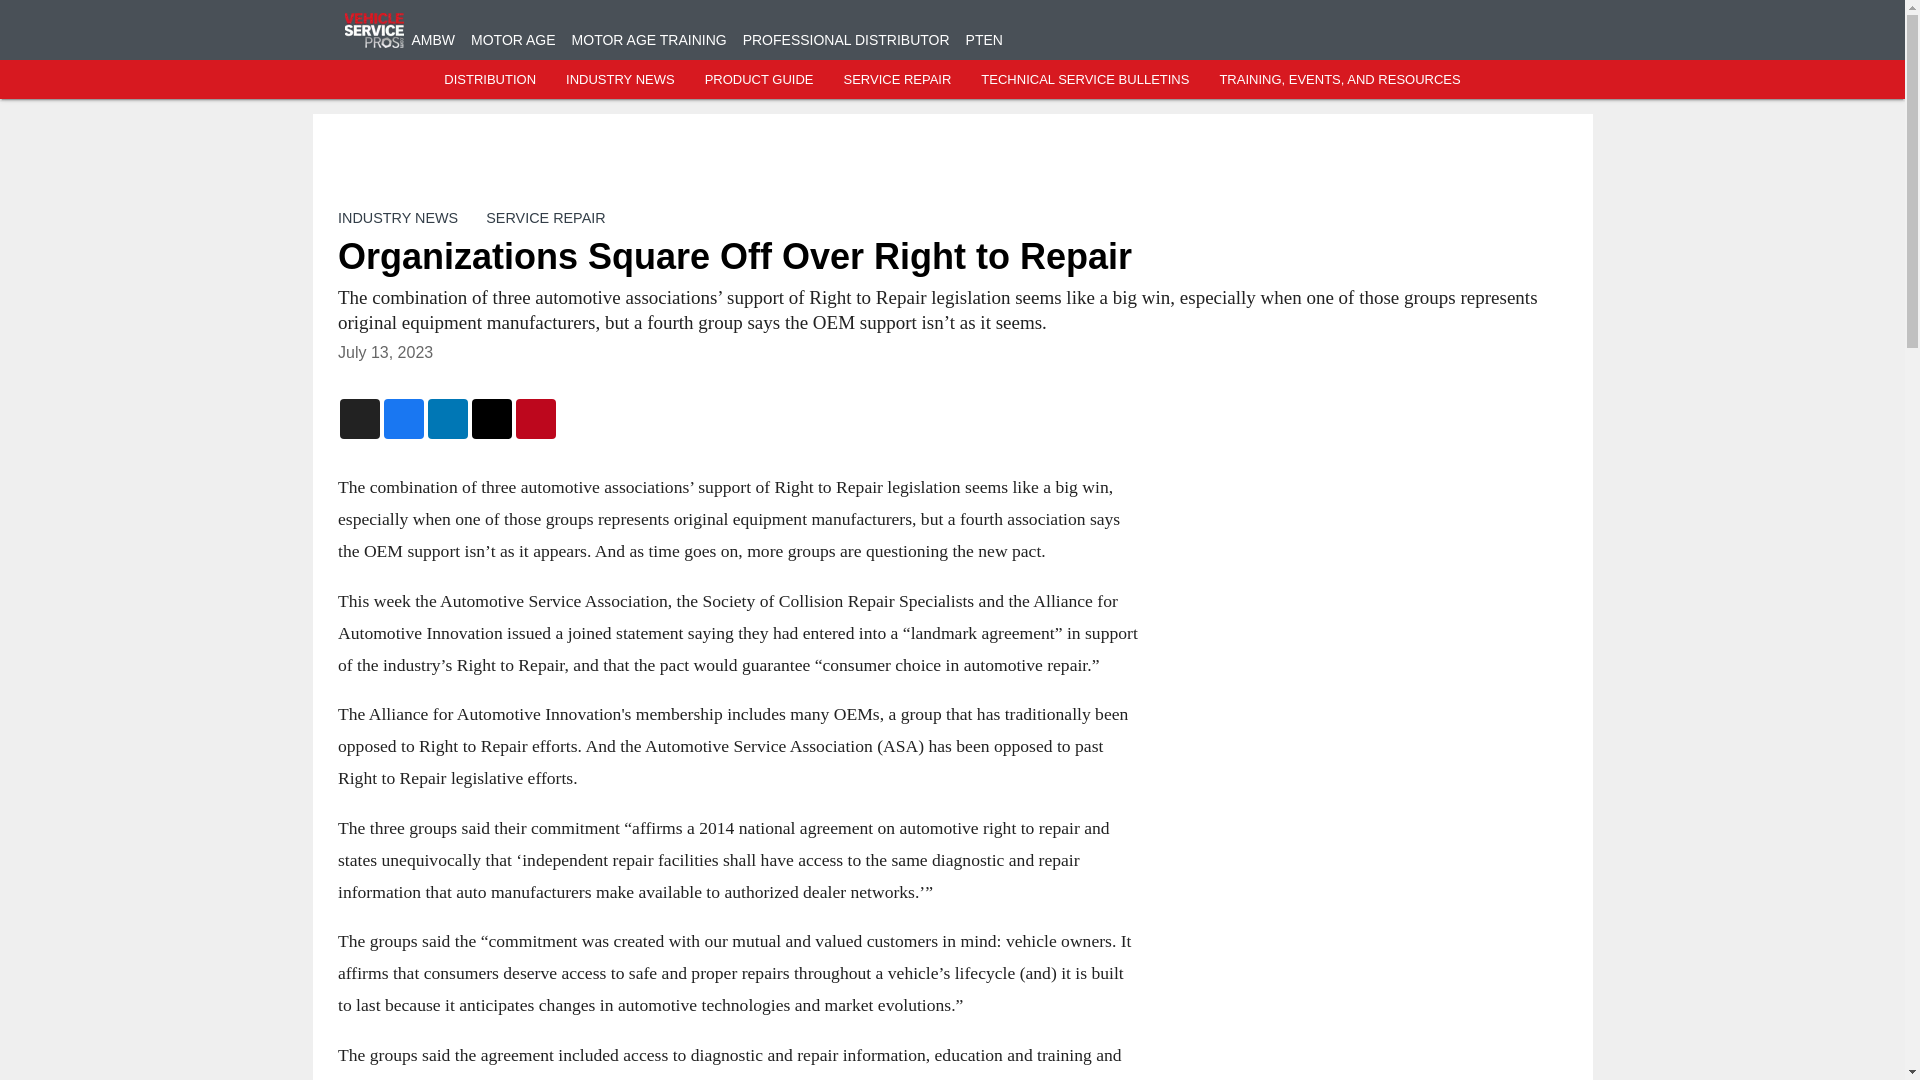  I want to click on INDUSTRY NEWS, so click(398, 217).